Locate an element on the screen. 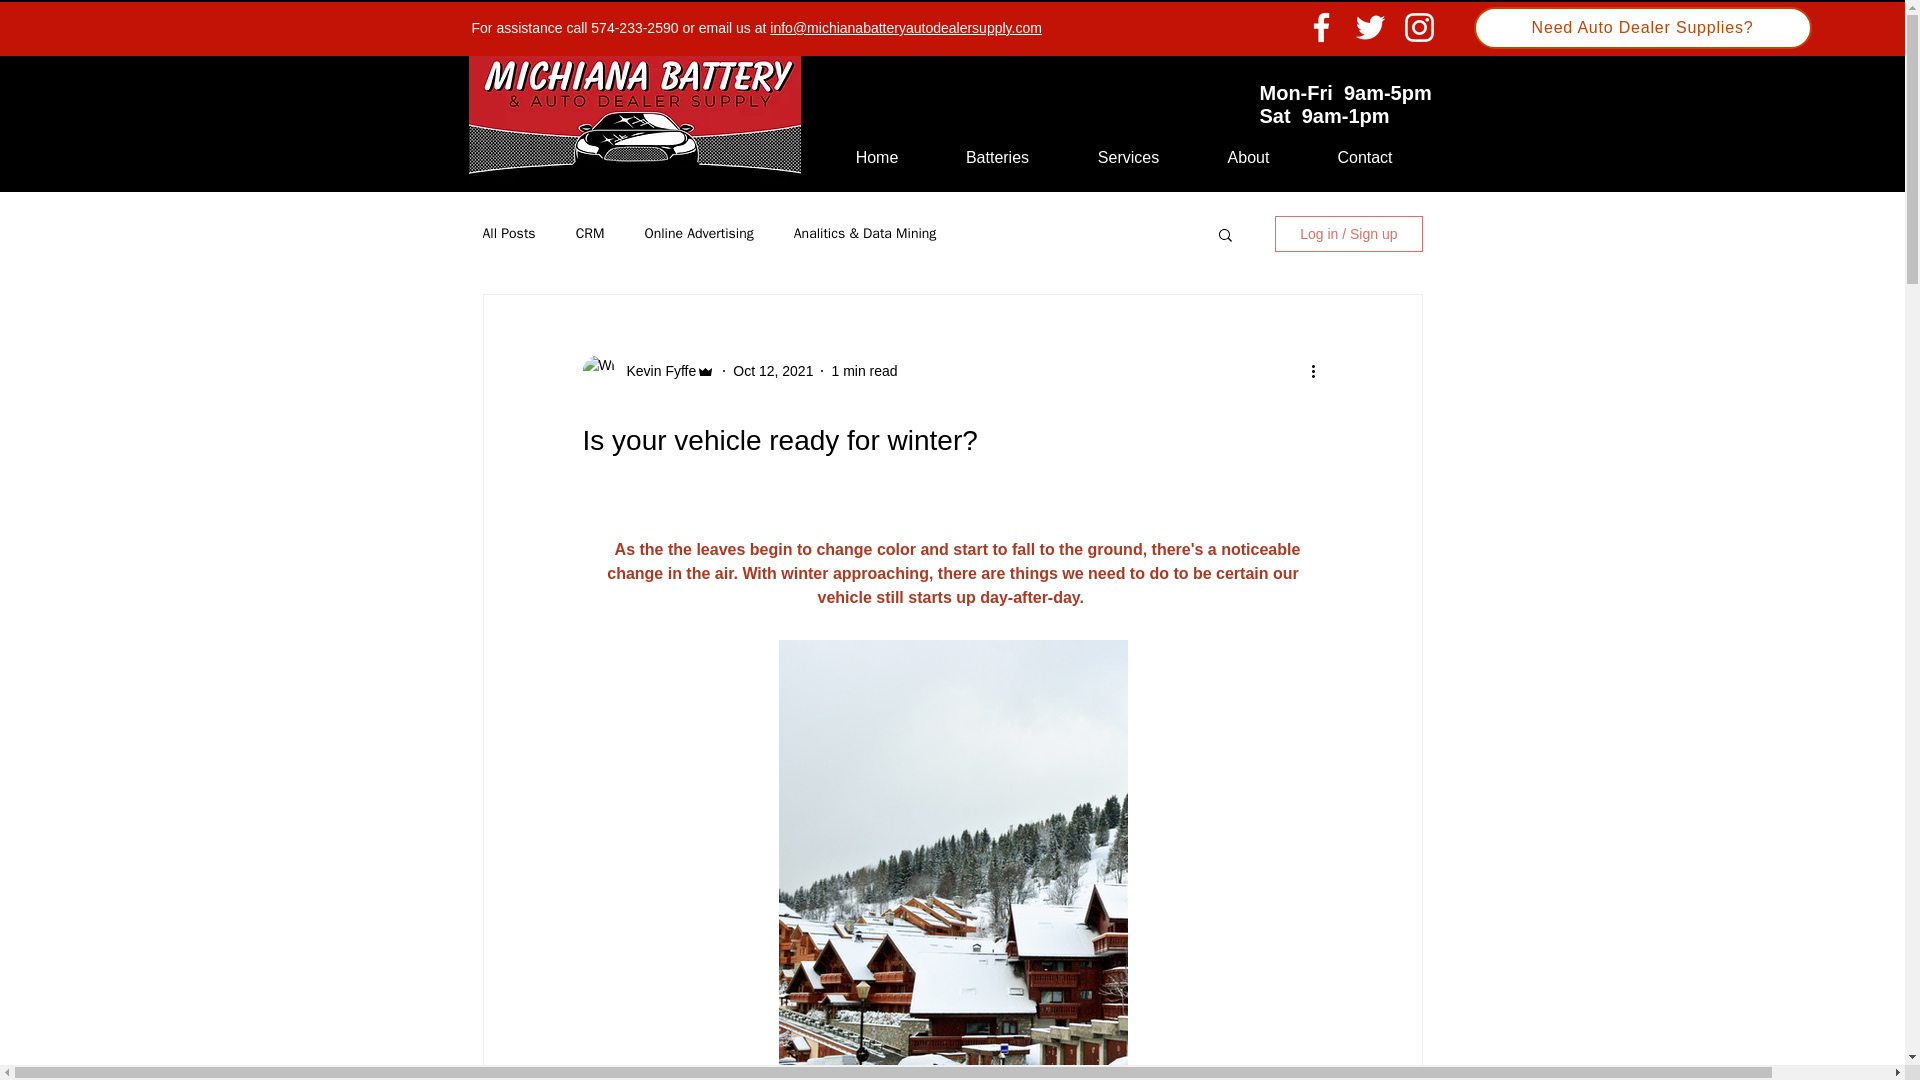  CRM is located at coordinates (590, 234).